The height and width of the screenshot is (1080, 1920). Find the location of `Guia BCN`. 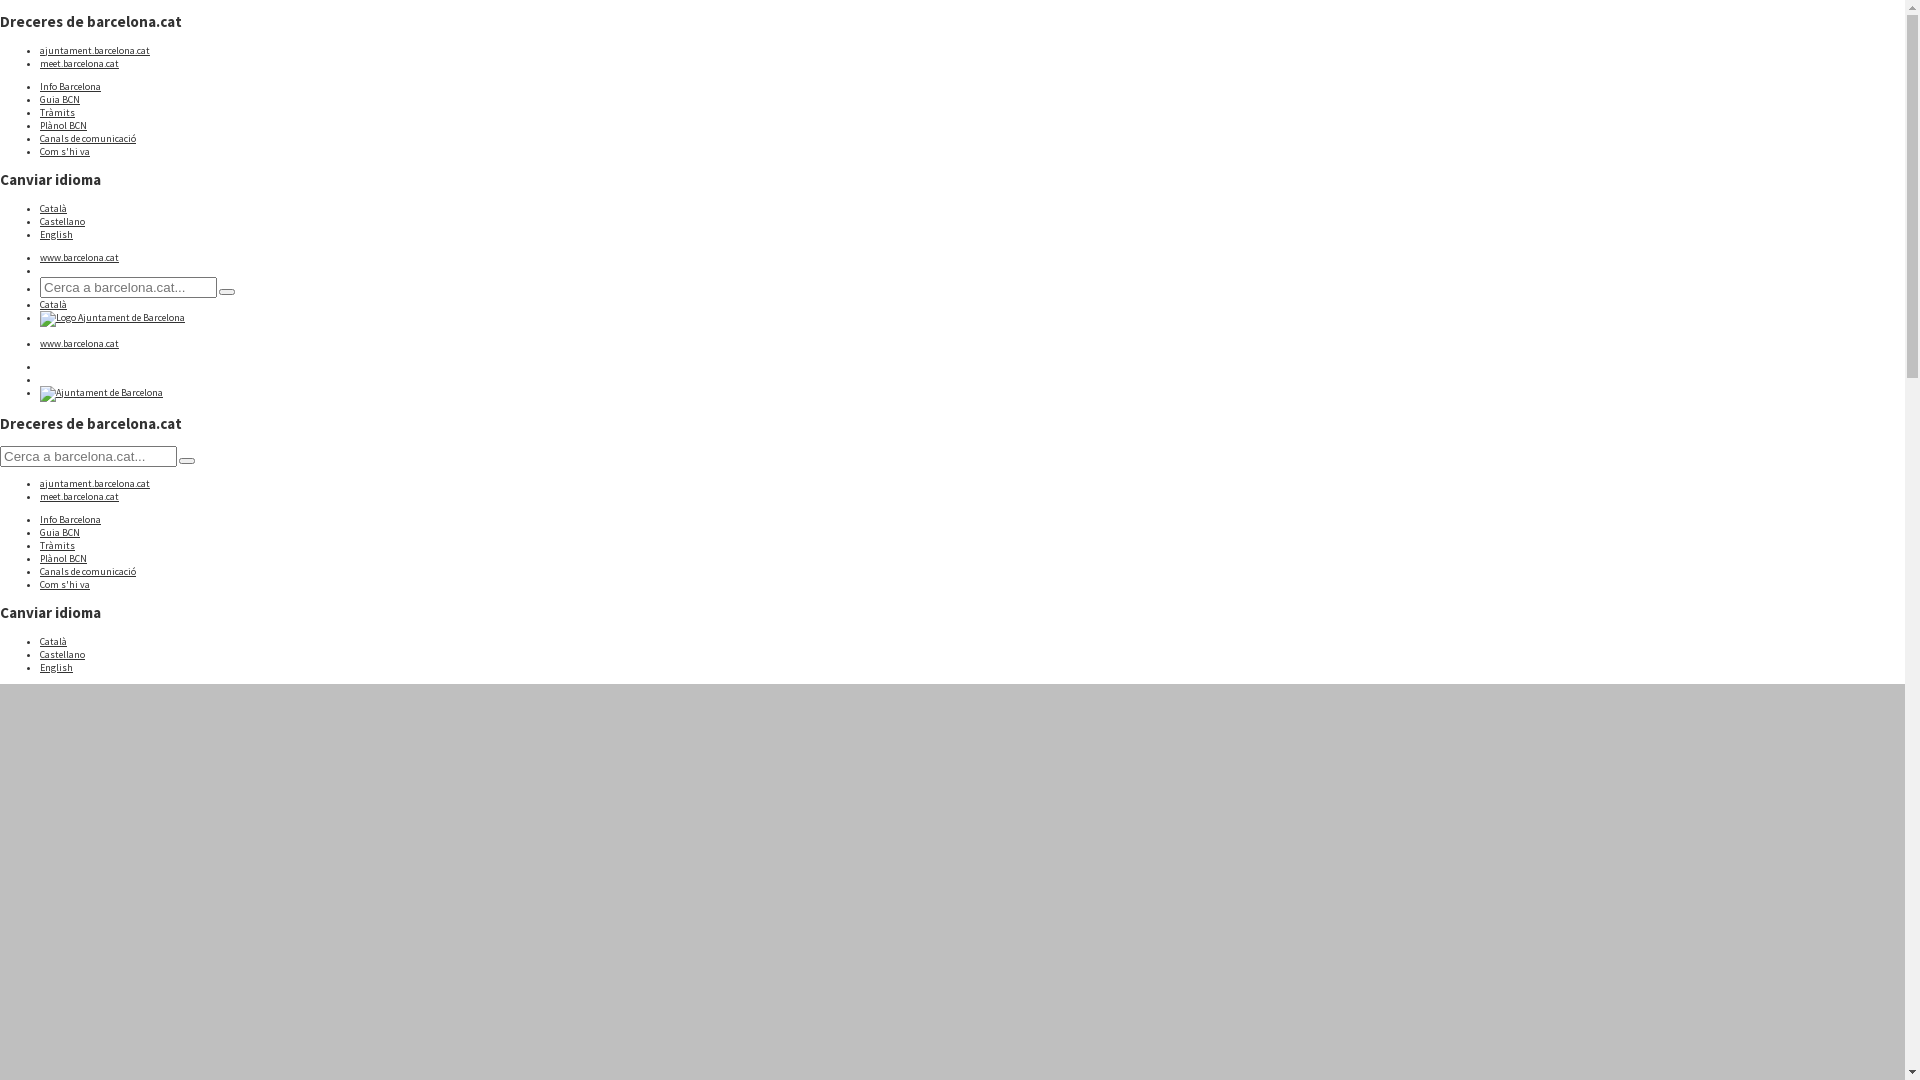

Guia BCN is located at coordinates (60, 532).